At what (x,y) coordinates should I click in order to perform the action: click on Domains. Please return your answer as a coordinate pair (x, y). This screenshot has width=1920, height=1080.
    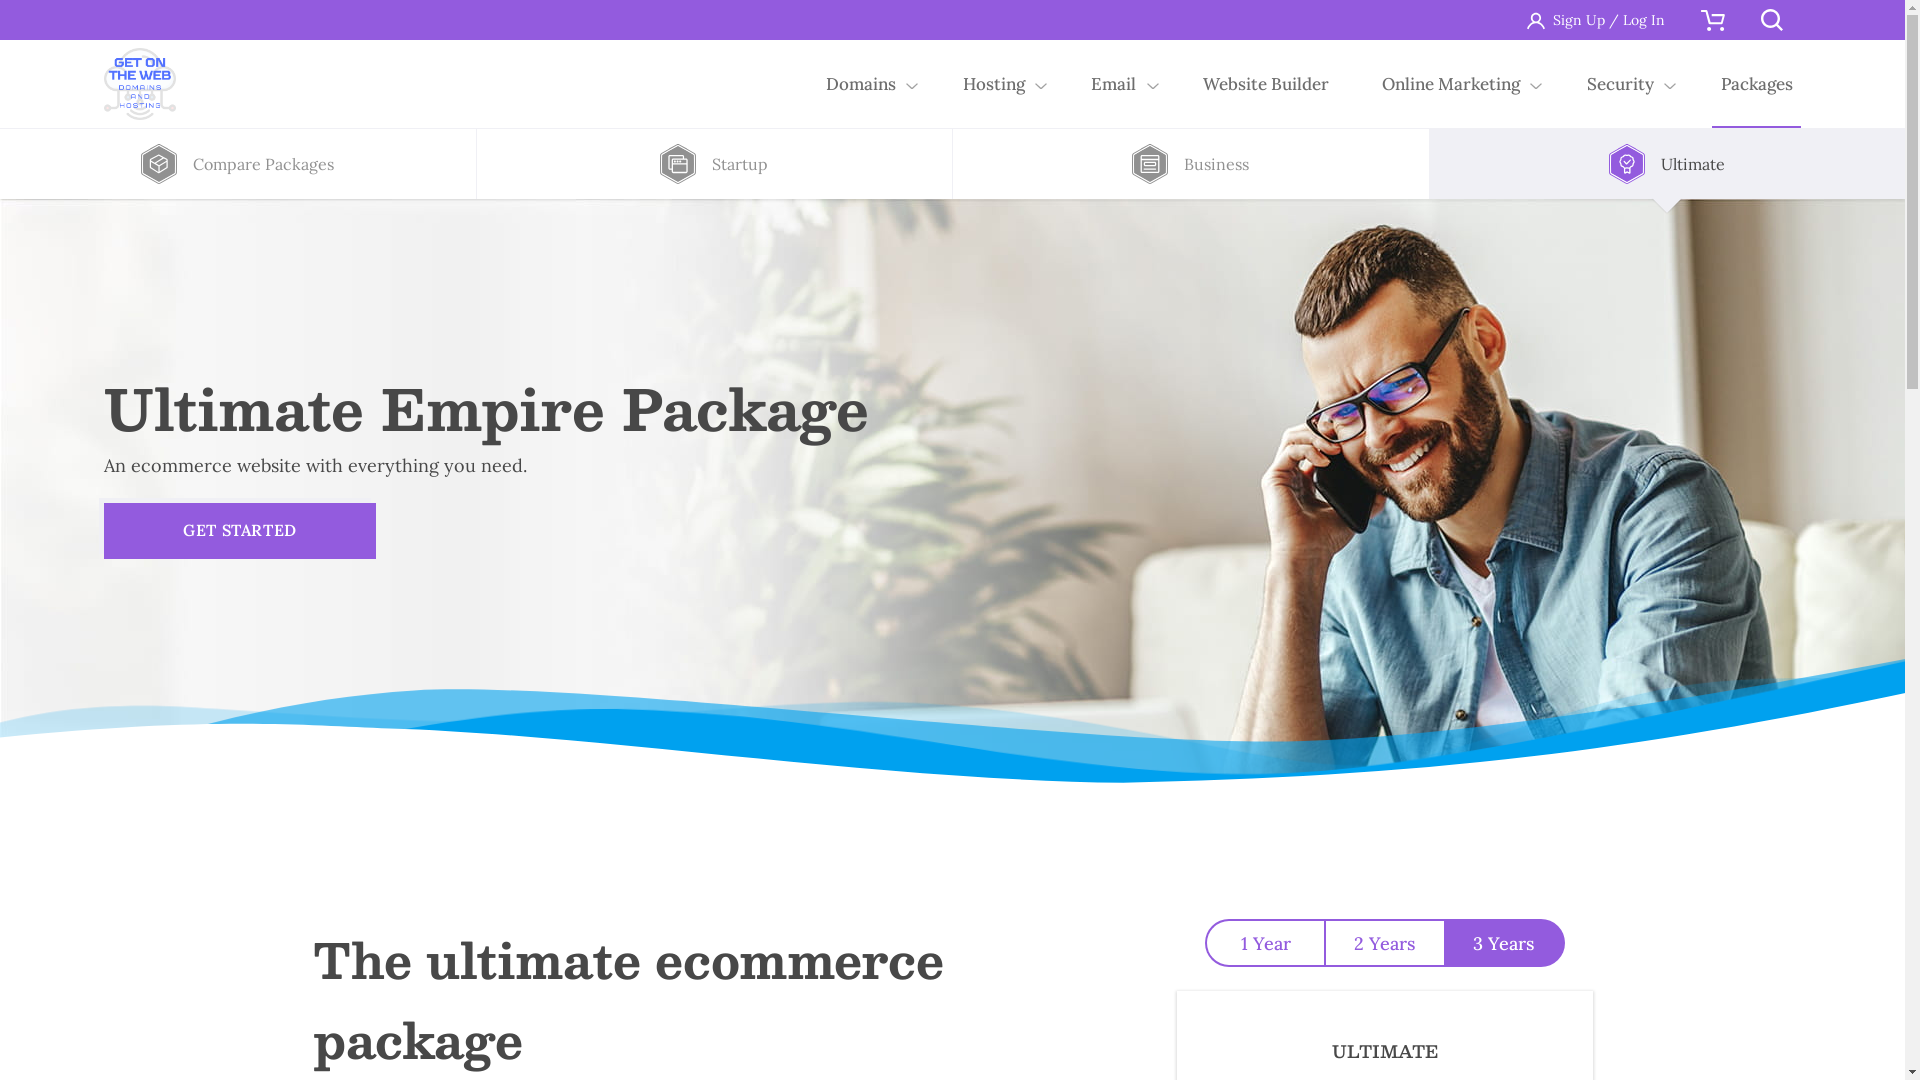
    Looking at the image, I should click on (862, 84).